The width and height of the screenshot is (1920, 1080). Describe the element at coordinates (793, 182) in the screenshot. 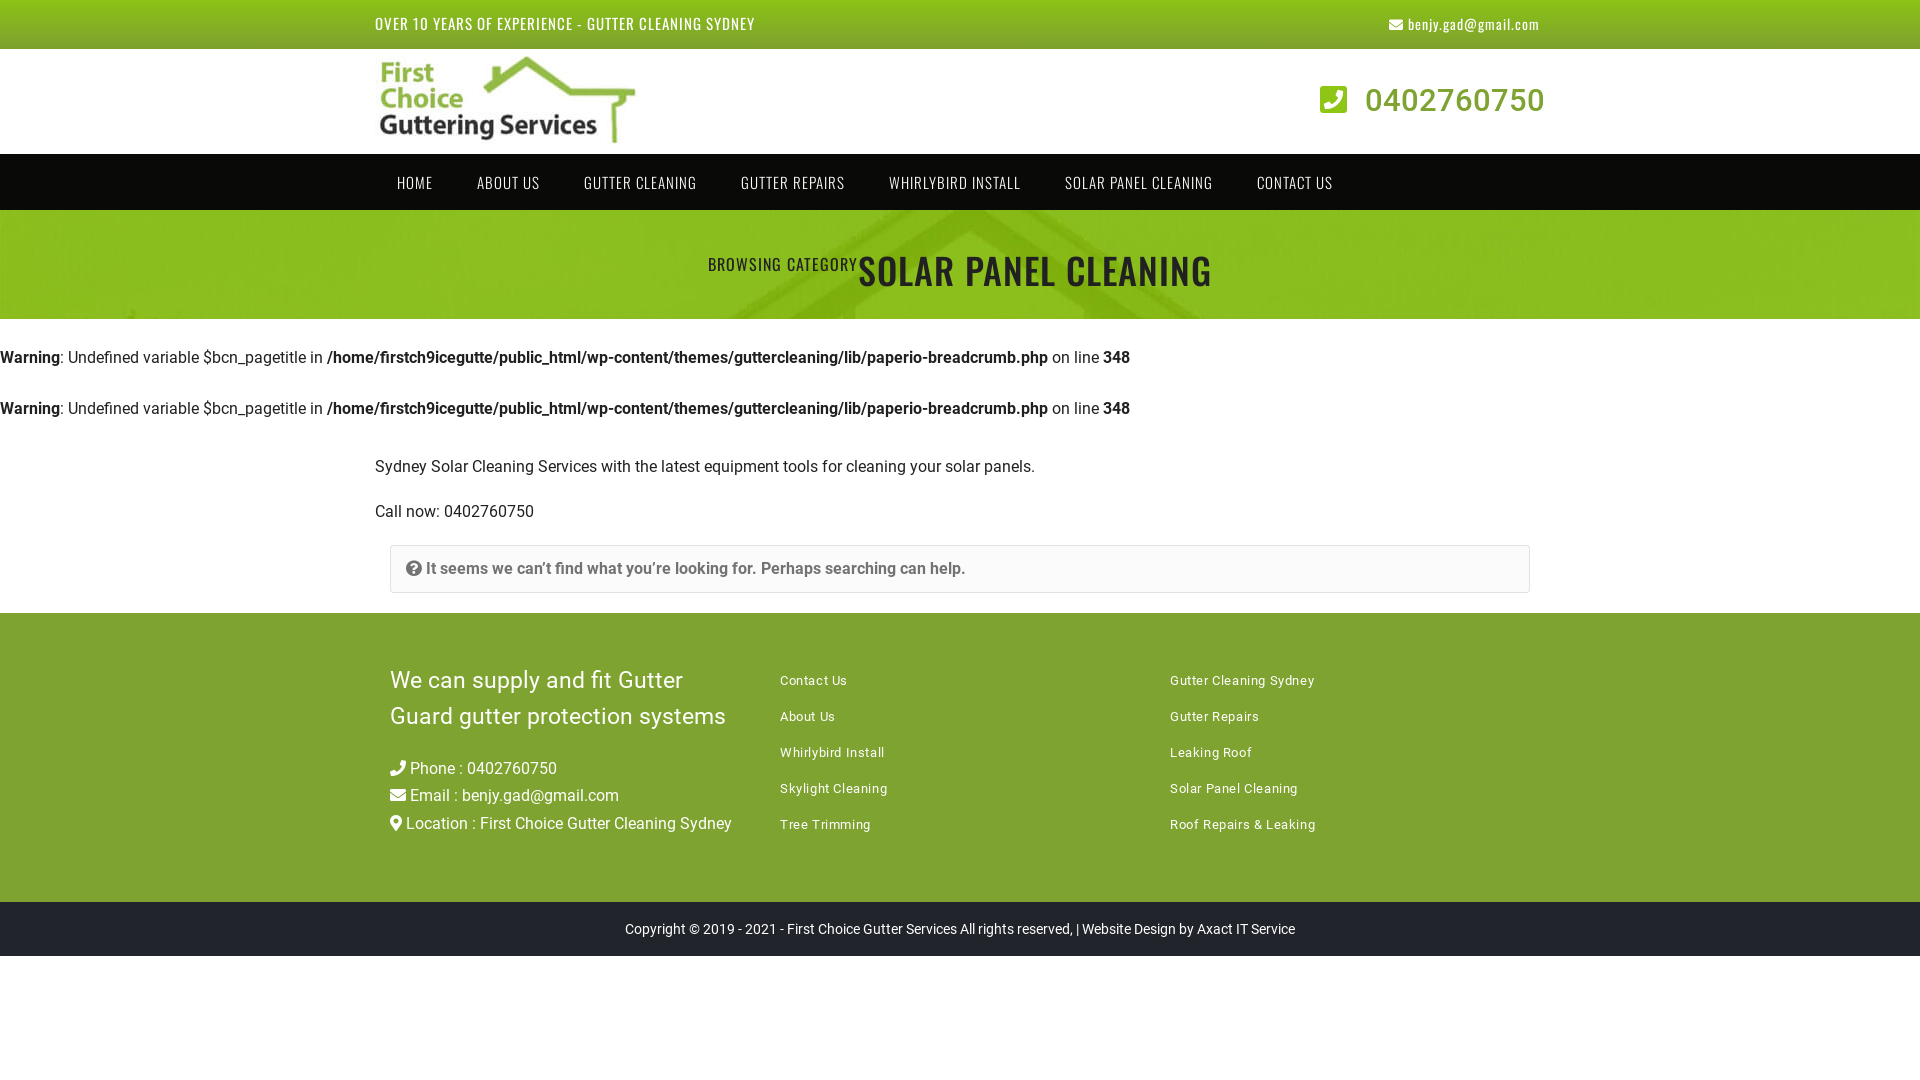

I see `GUTTER REPAIRS` at that location.